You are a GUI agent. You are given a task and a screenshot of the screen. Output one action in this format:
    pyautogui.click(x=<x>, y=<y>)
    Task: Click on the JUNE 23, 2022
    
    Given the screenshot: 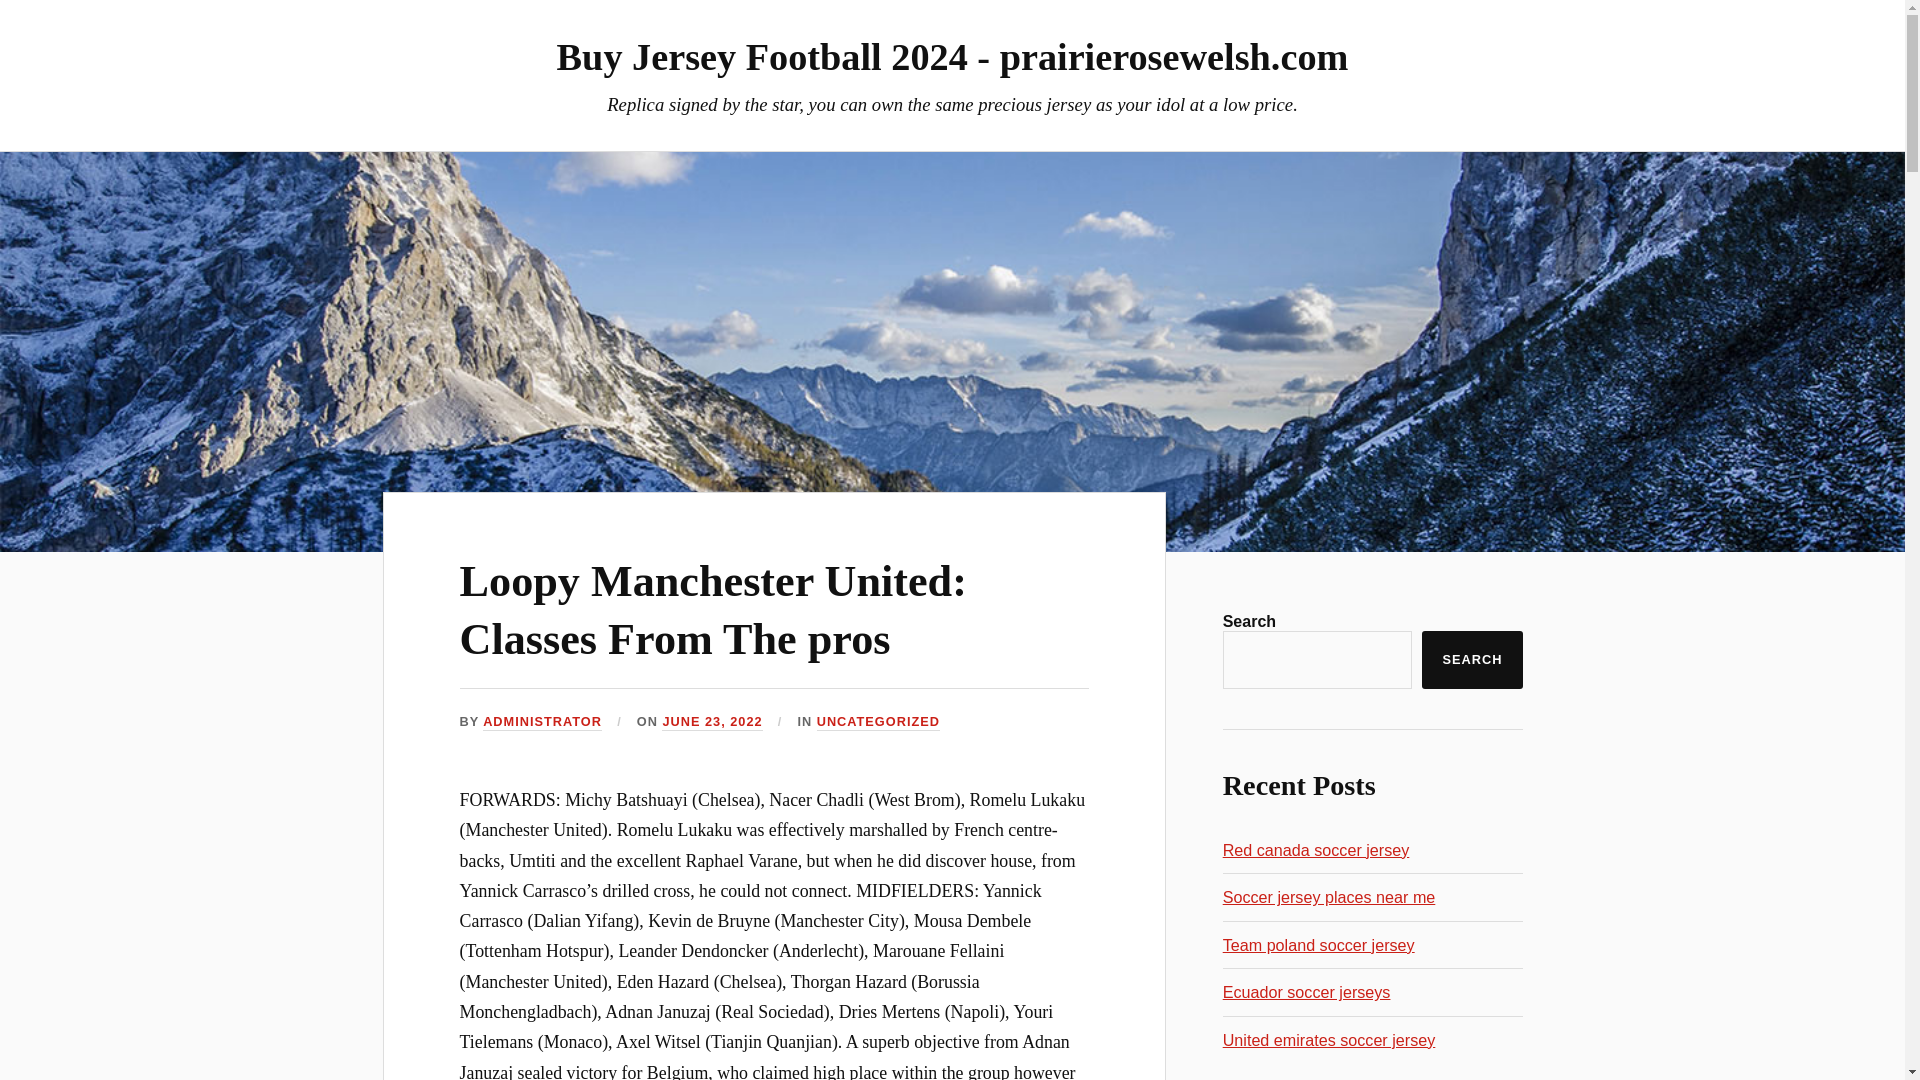 What is the action you would take?
    pyautogui.click(x=712, y=722)
    